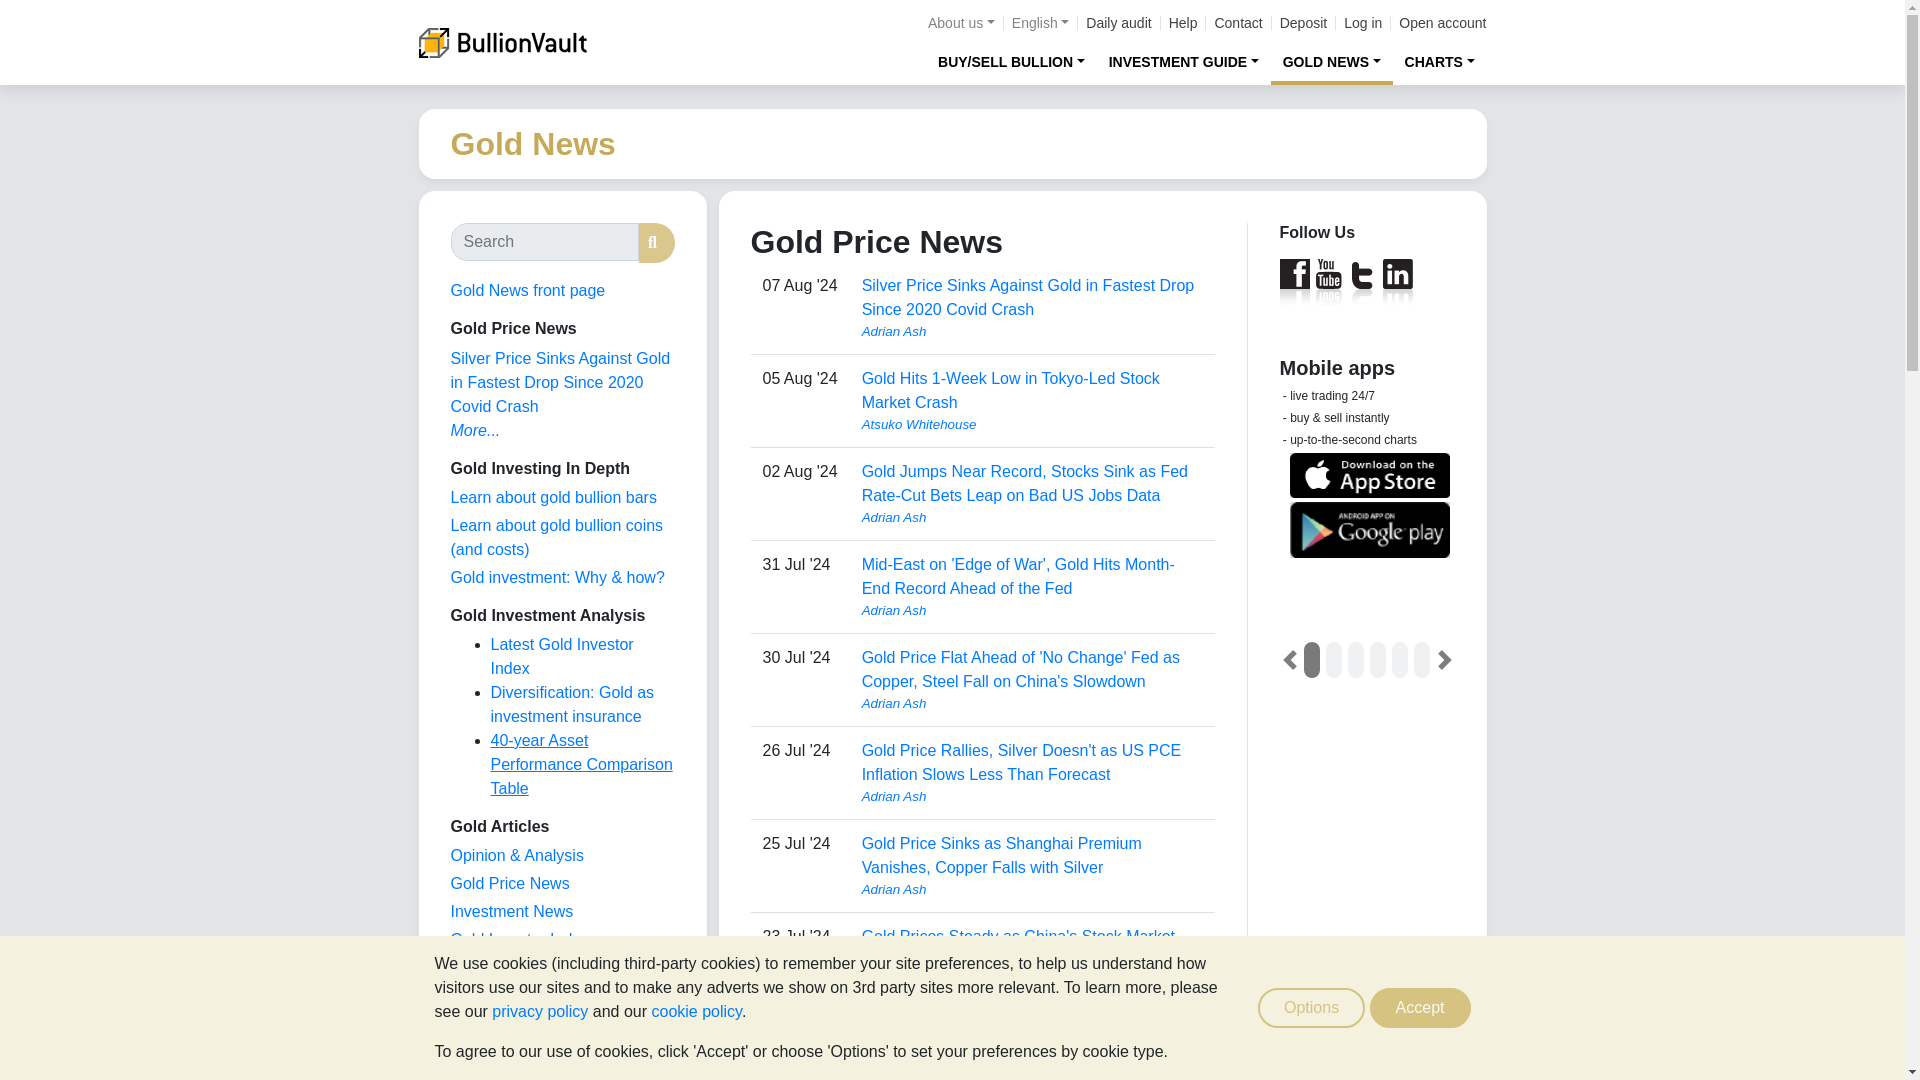 Image resolution: width=1920 pixels, height=1080 pixels. I want to click on View user profile., so click(1032, 518).